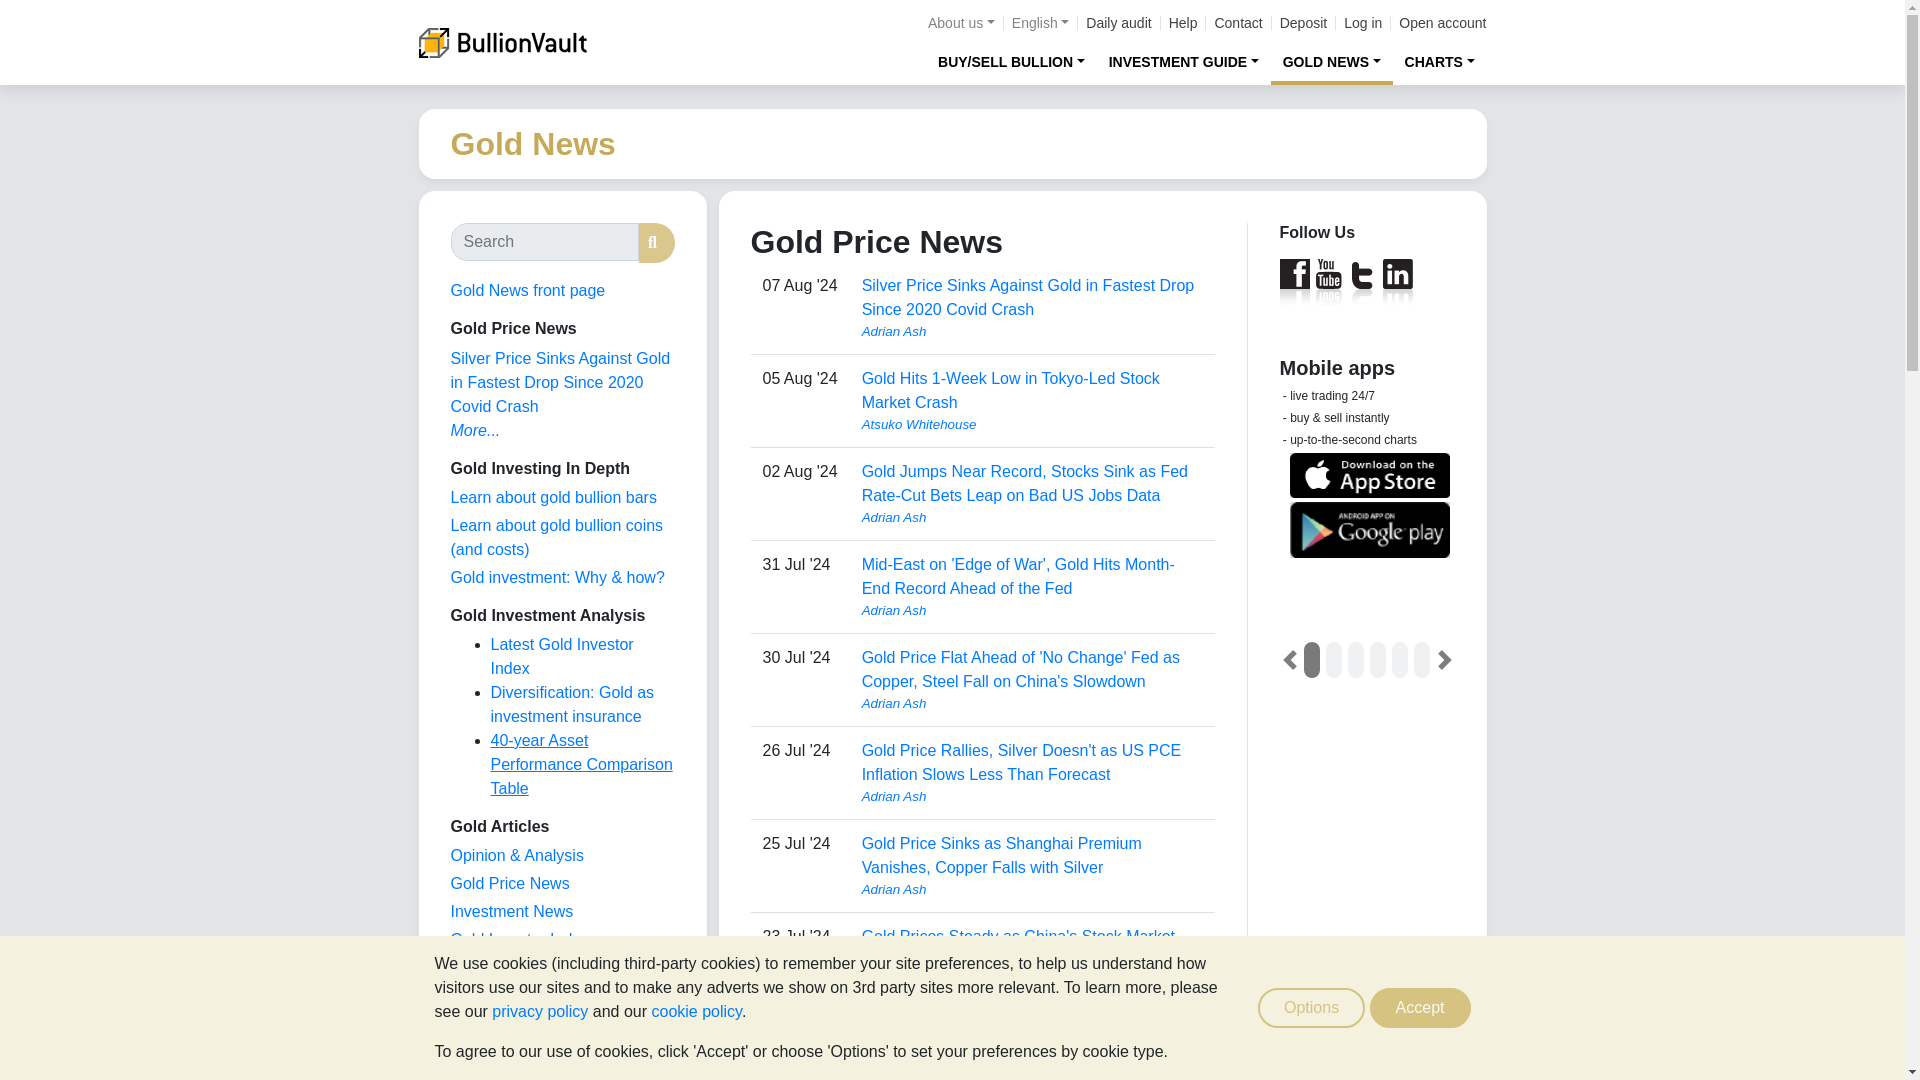 Image resolution: width=1920 pixels, height=1080 pixels. I want to click on View user profile., so click(1032, 518).